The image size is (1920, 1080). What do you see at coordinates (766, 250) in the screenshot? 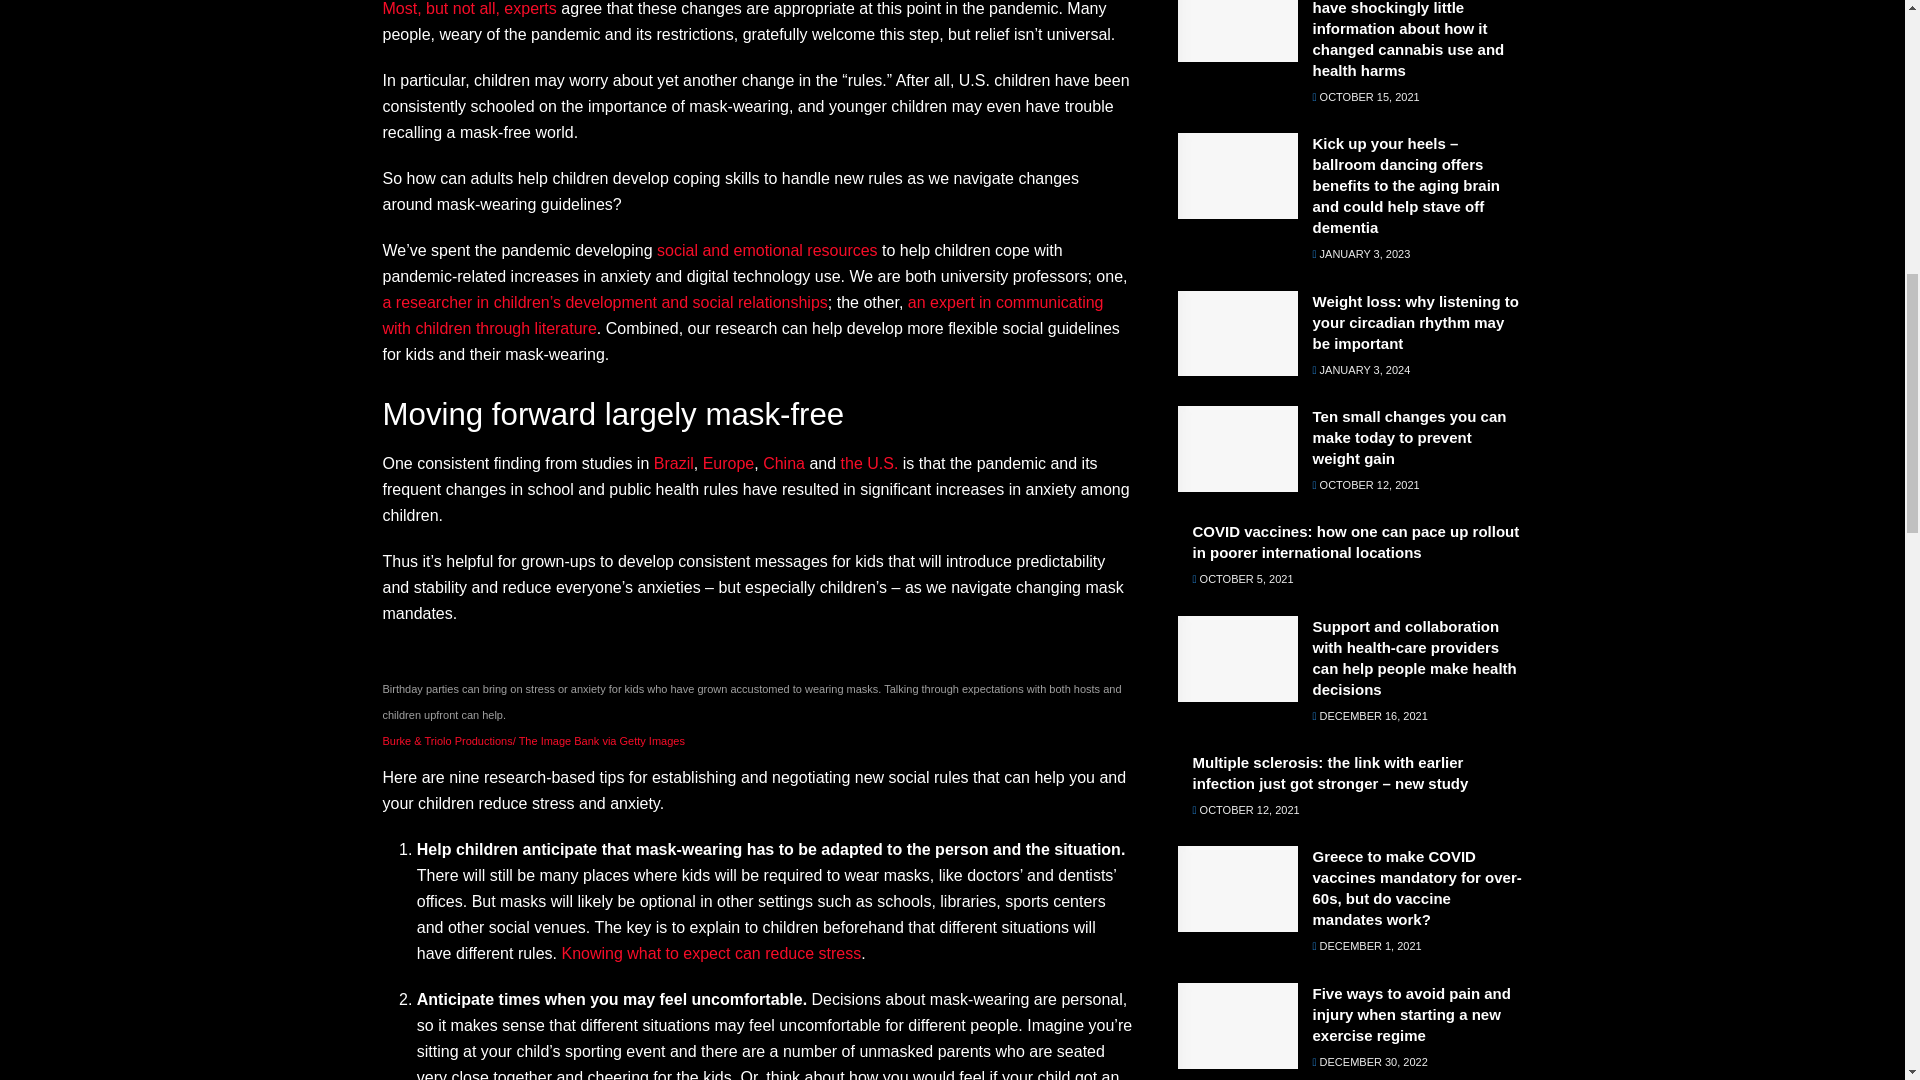
I see `social and emotional resources` at bounding box center [766, 250].